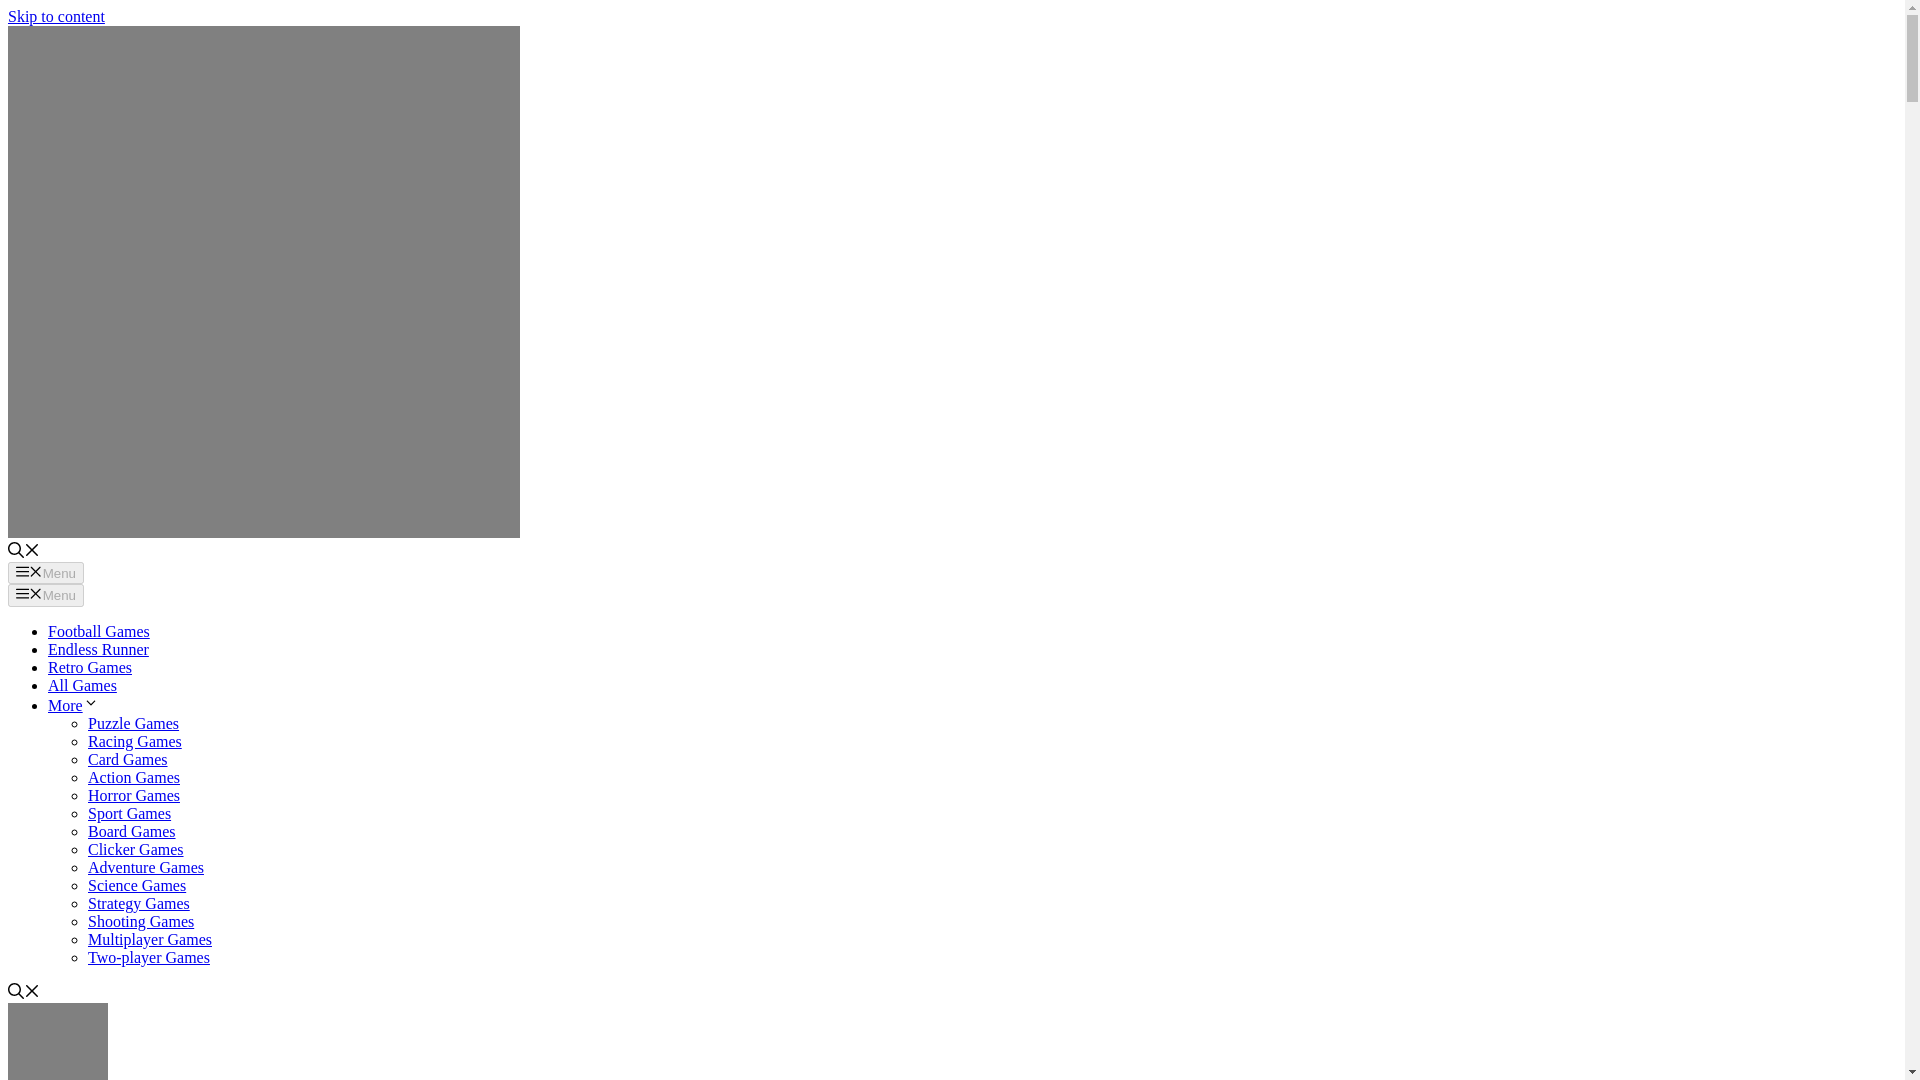 This screenshot has height=1080, width=1920. I want to click on Menu, so click(46, 572).